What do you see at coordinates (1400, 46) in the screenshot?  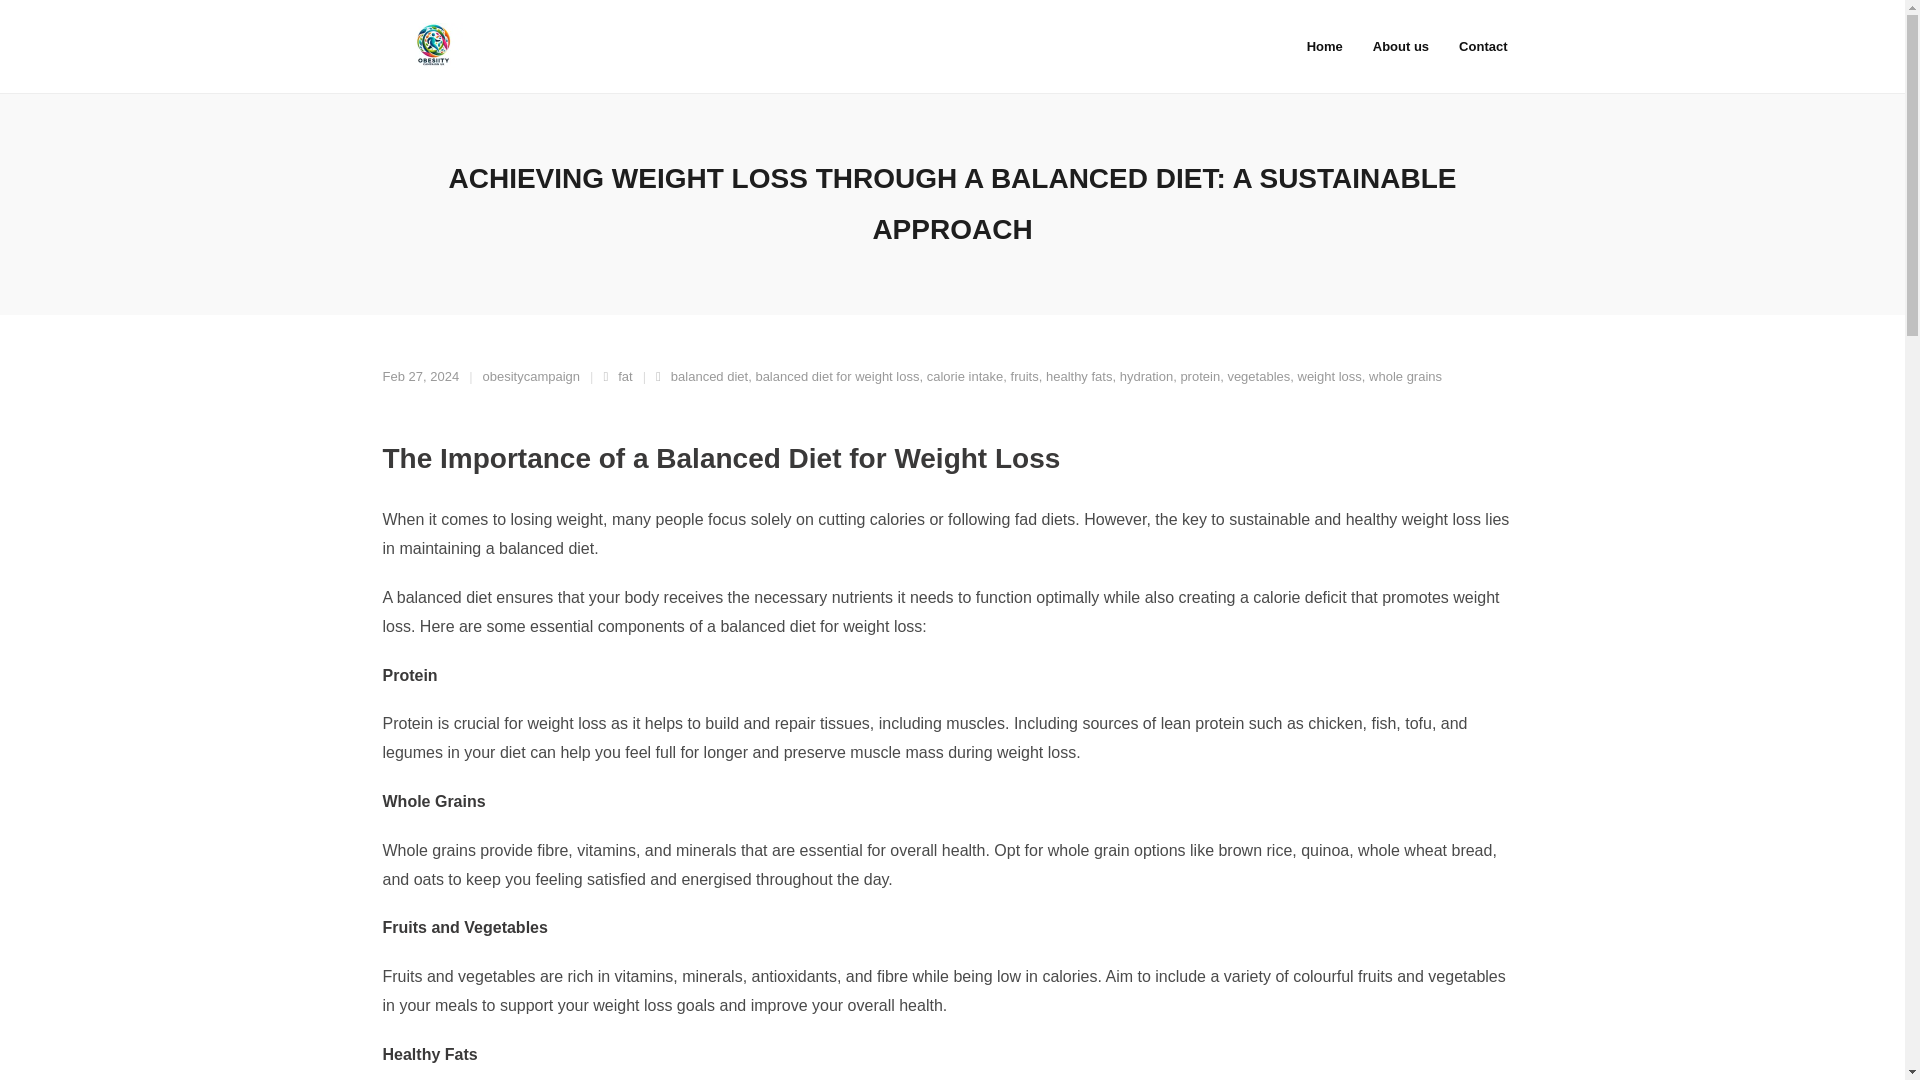 I see `About us` at bounding box center [1400, 46].